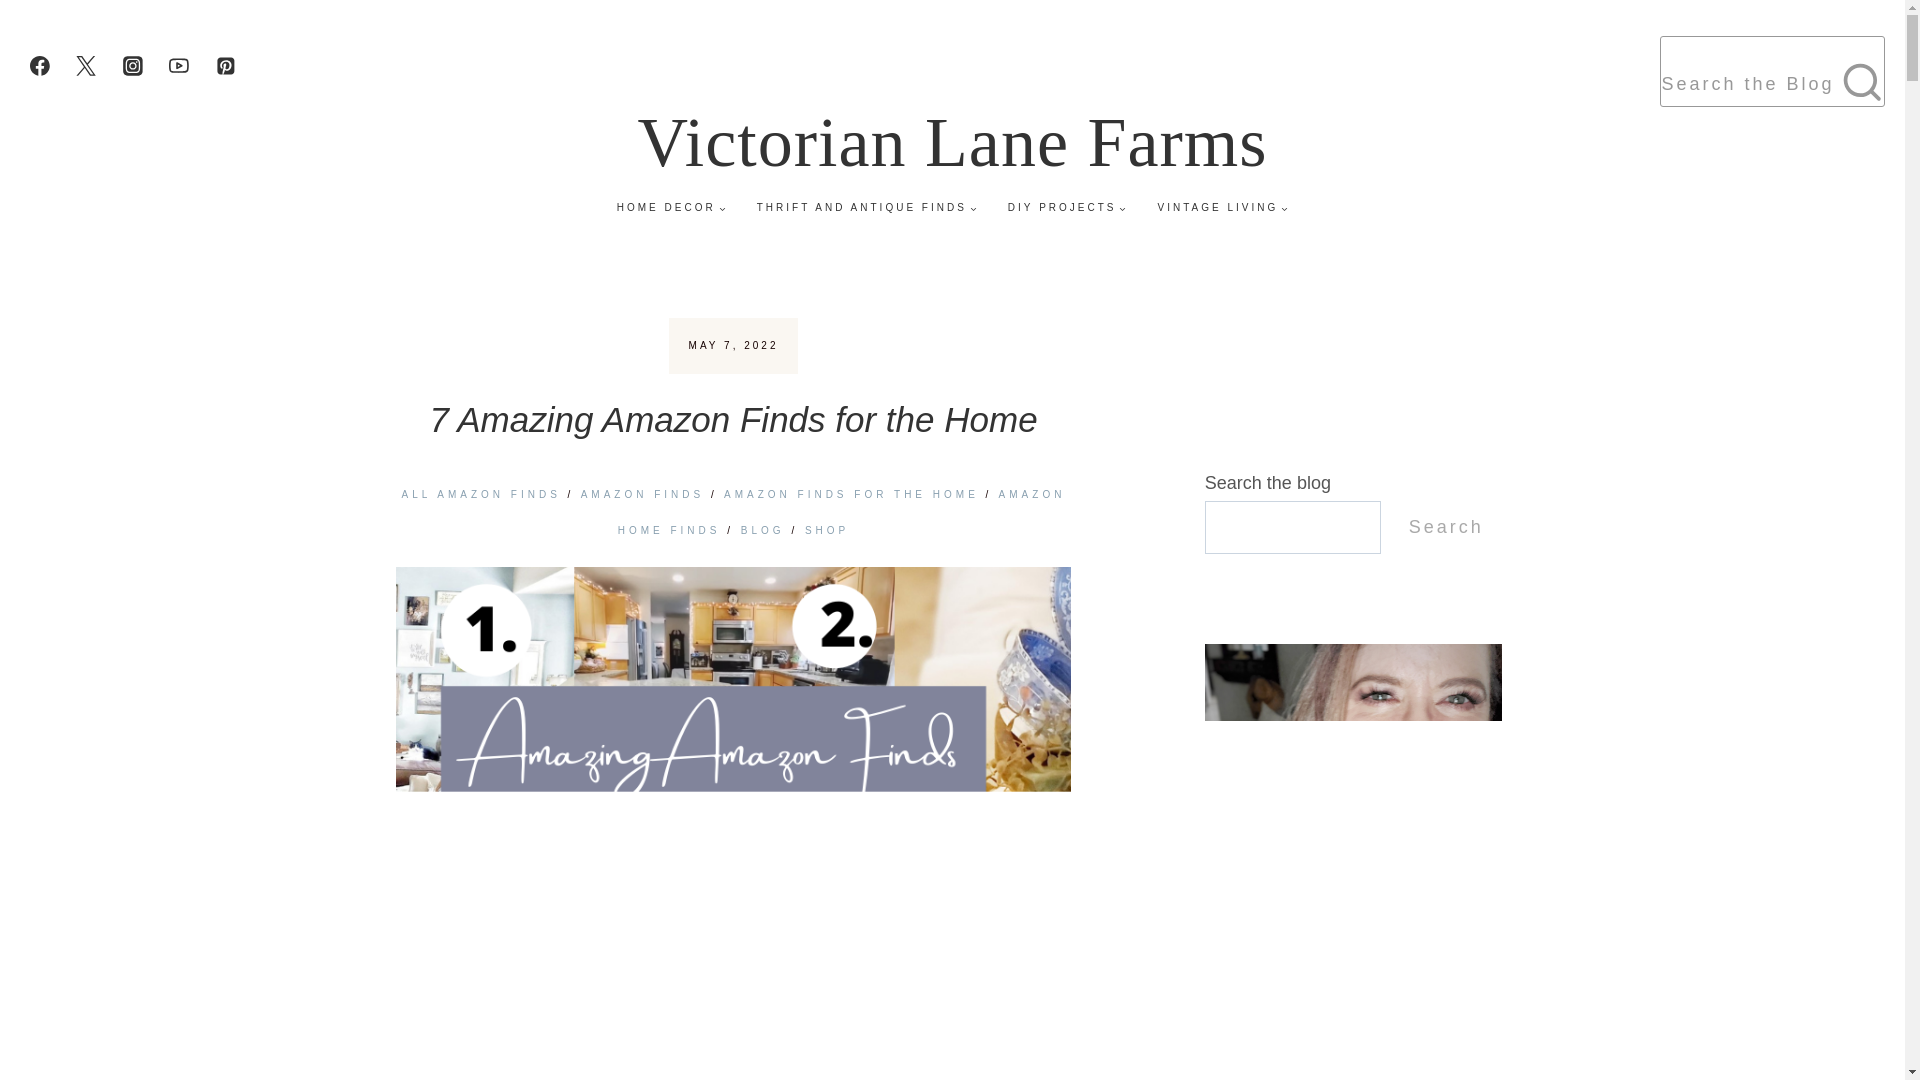  Describe the element at coordinates (952, 143) in the screenshot. I see `Victorian Lane Farms` at that location.